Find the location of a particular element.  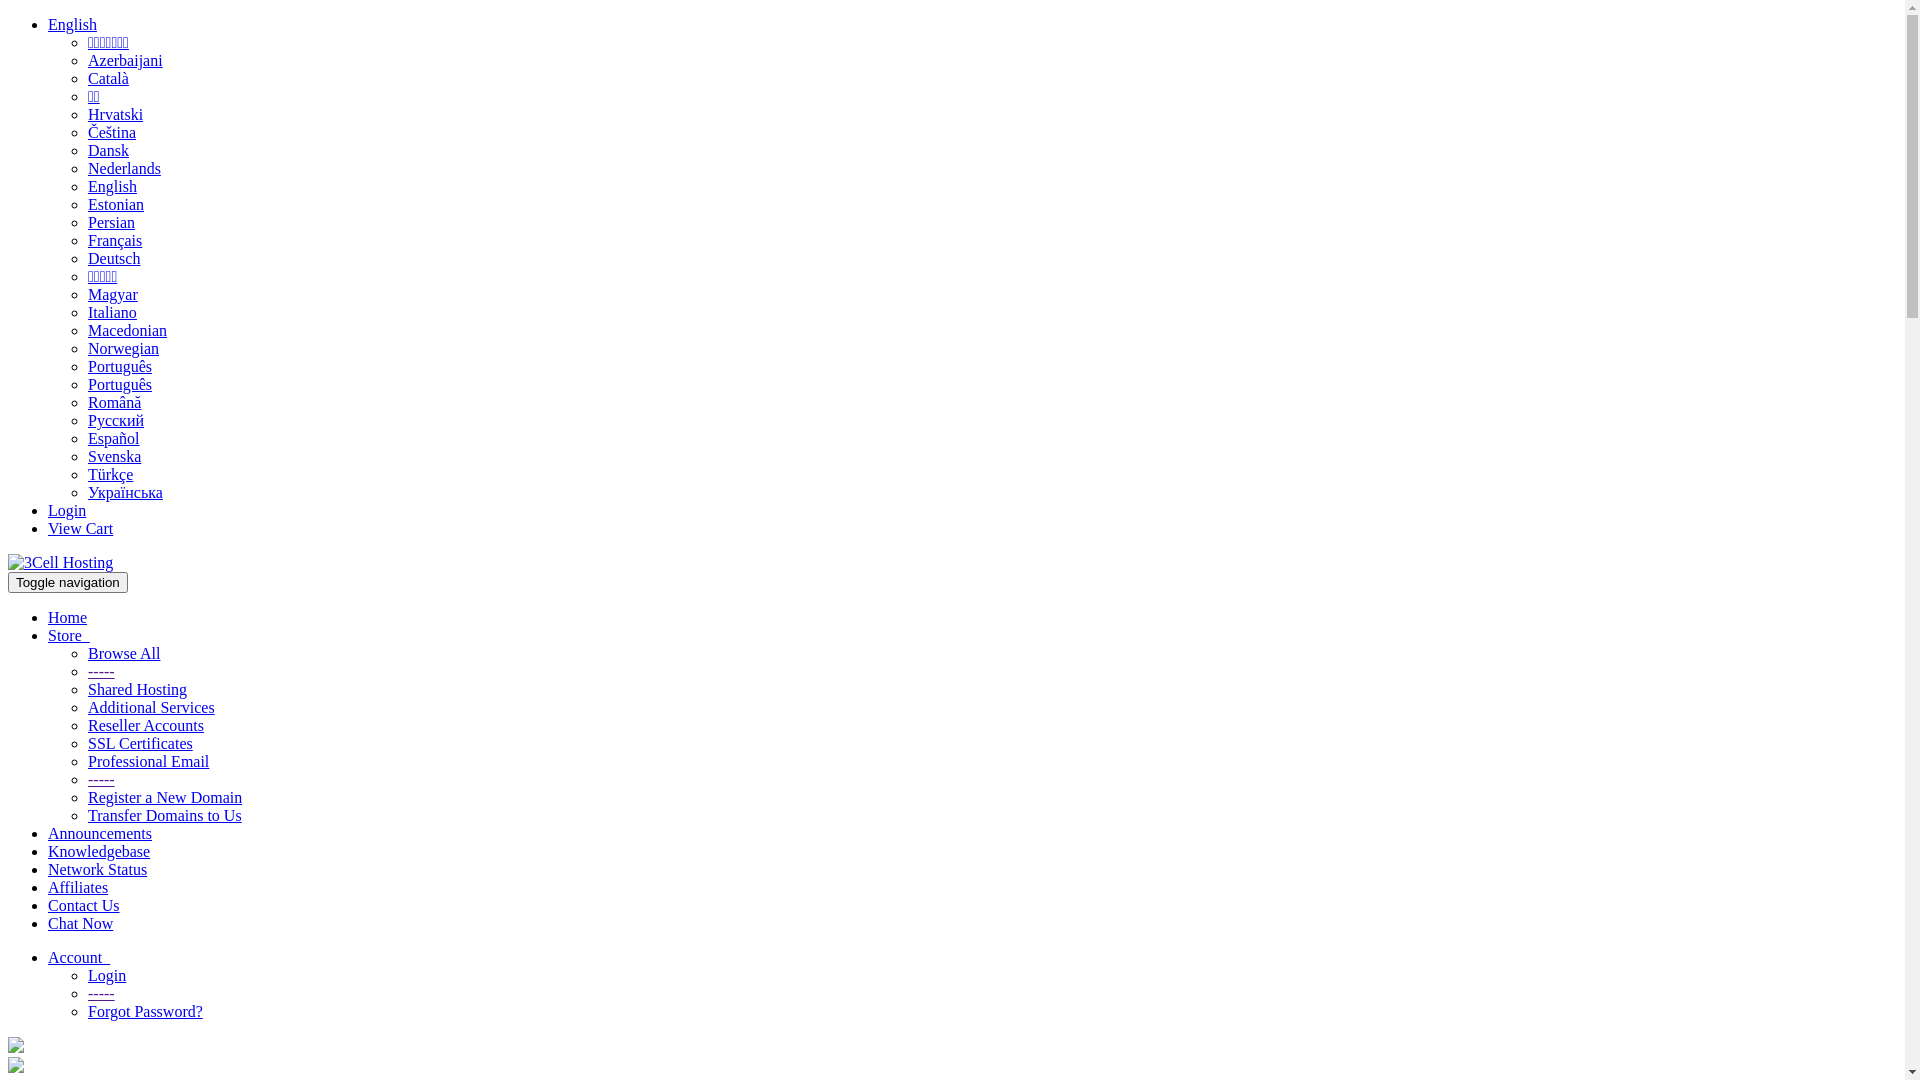

Affiliates is located at coordinates (78, 888).